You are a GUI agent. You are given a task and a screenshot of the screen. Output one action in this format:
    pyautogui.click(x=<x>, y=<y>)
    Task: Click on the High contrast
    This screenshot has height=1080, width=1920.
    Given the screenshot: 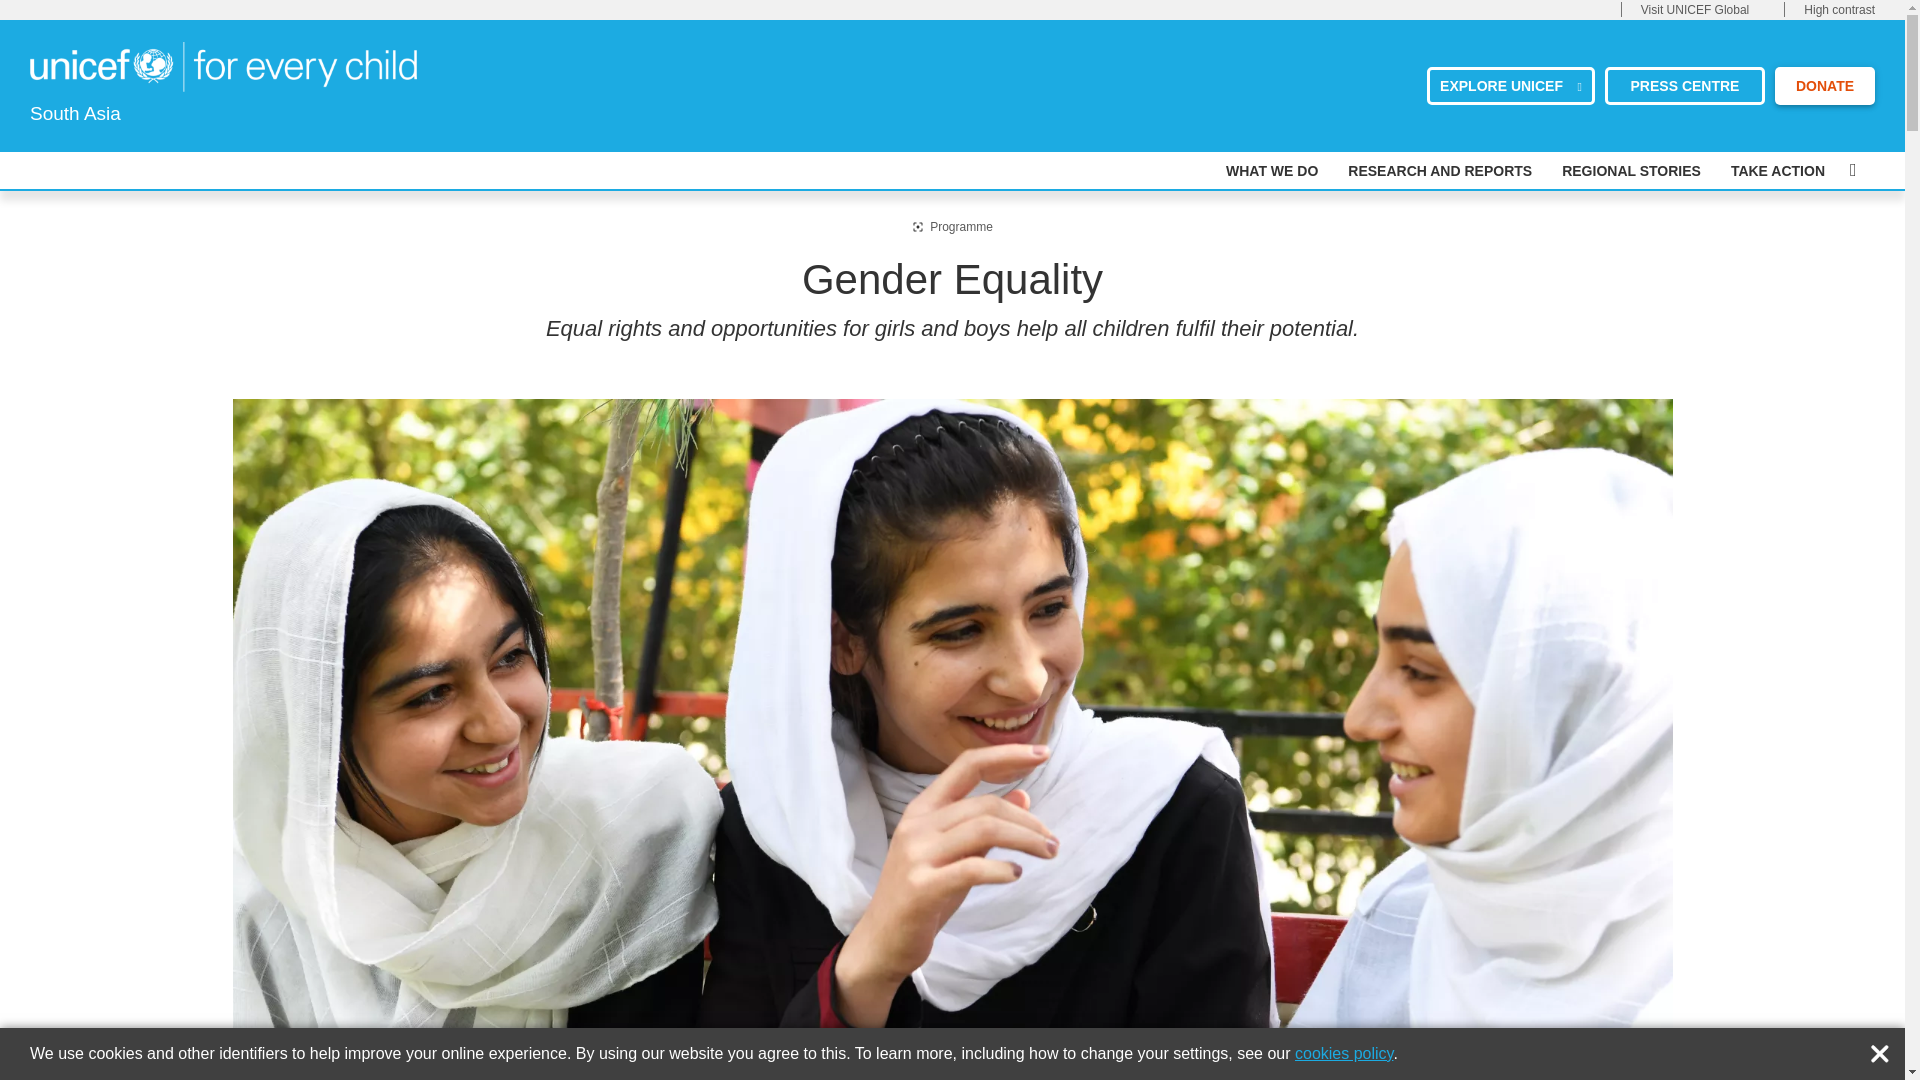 What is the action you would take?
    pyautogui.click(x=1840, y=10)
    